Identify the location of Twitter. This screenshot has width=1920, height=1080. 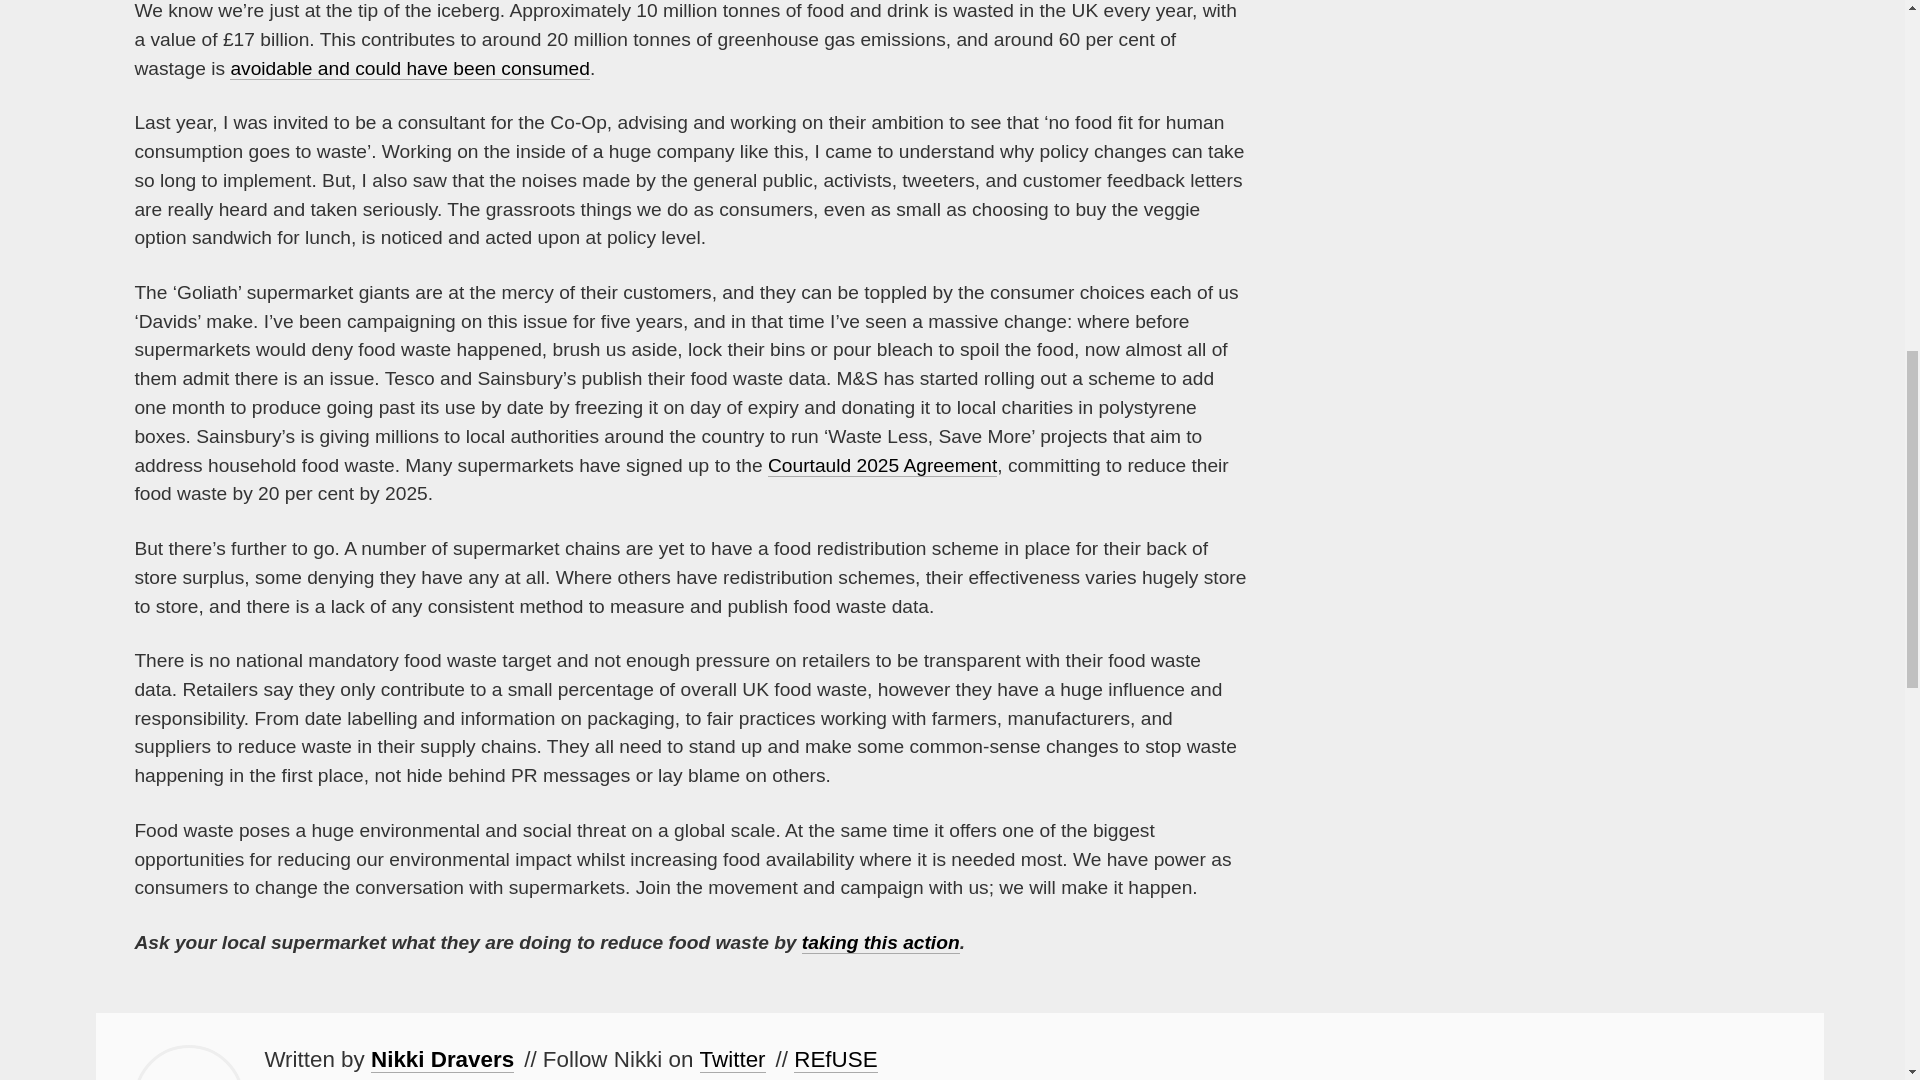
(733, 1060).